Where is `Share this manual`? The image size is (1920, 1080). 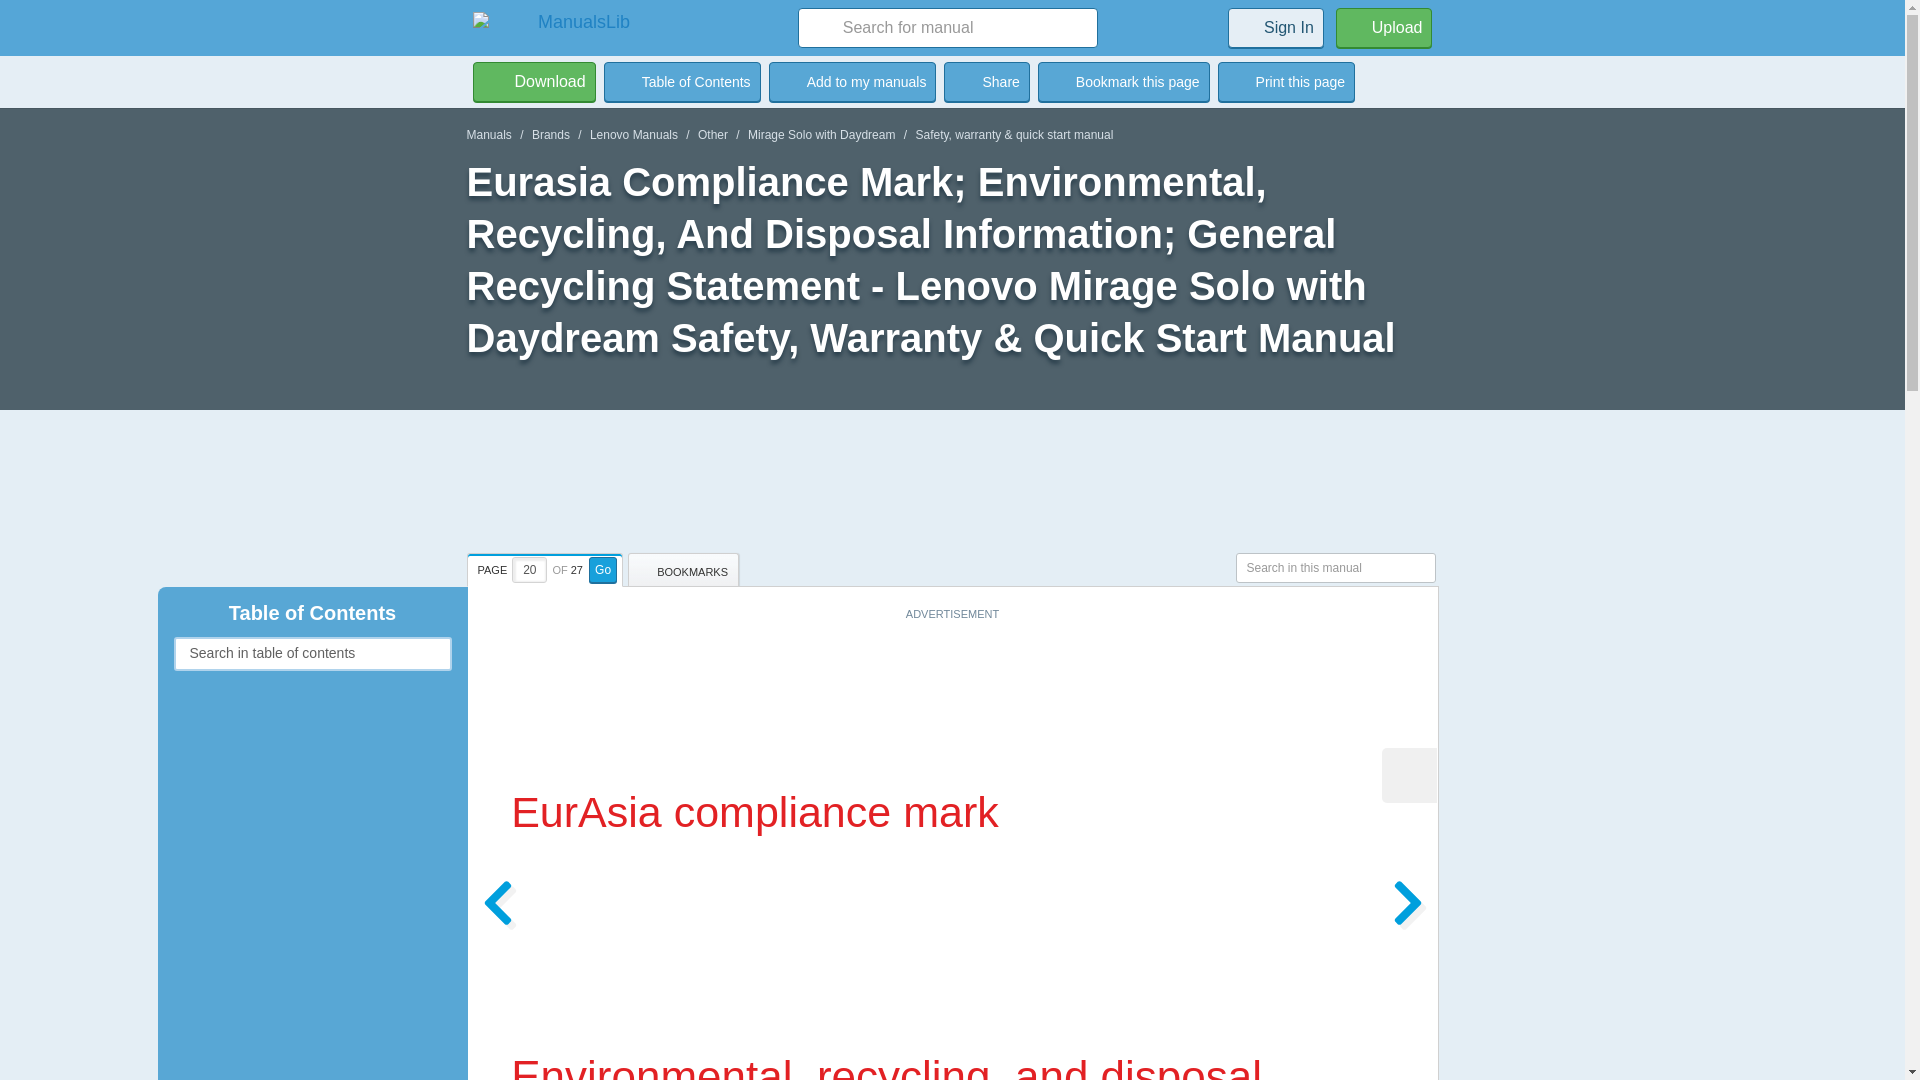
Share this manual is located at coordinates (986, 81).